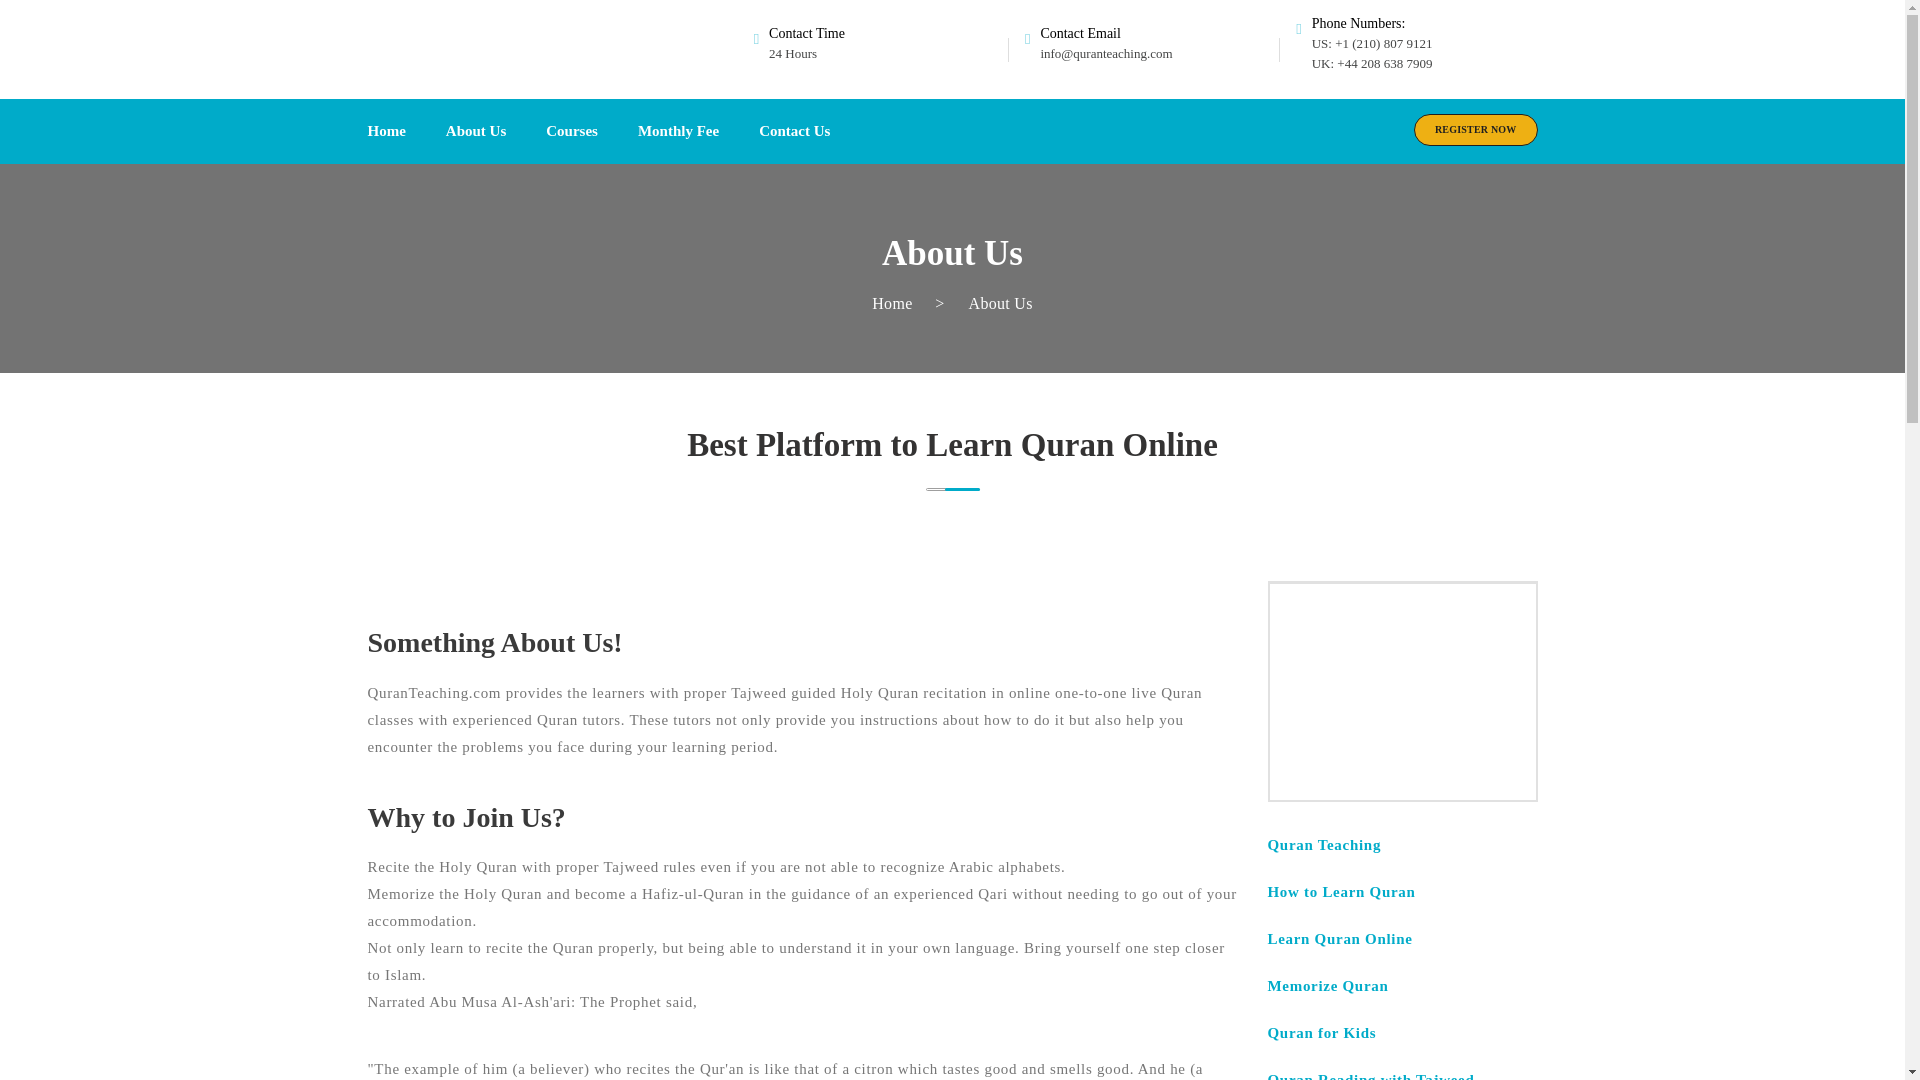 This screenshot has width=1920, height=1080. I want to click on Memorize Quran , so click(1330, 986).